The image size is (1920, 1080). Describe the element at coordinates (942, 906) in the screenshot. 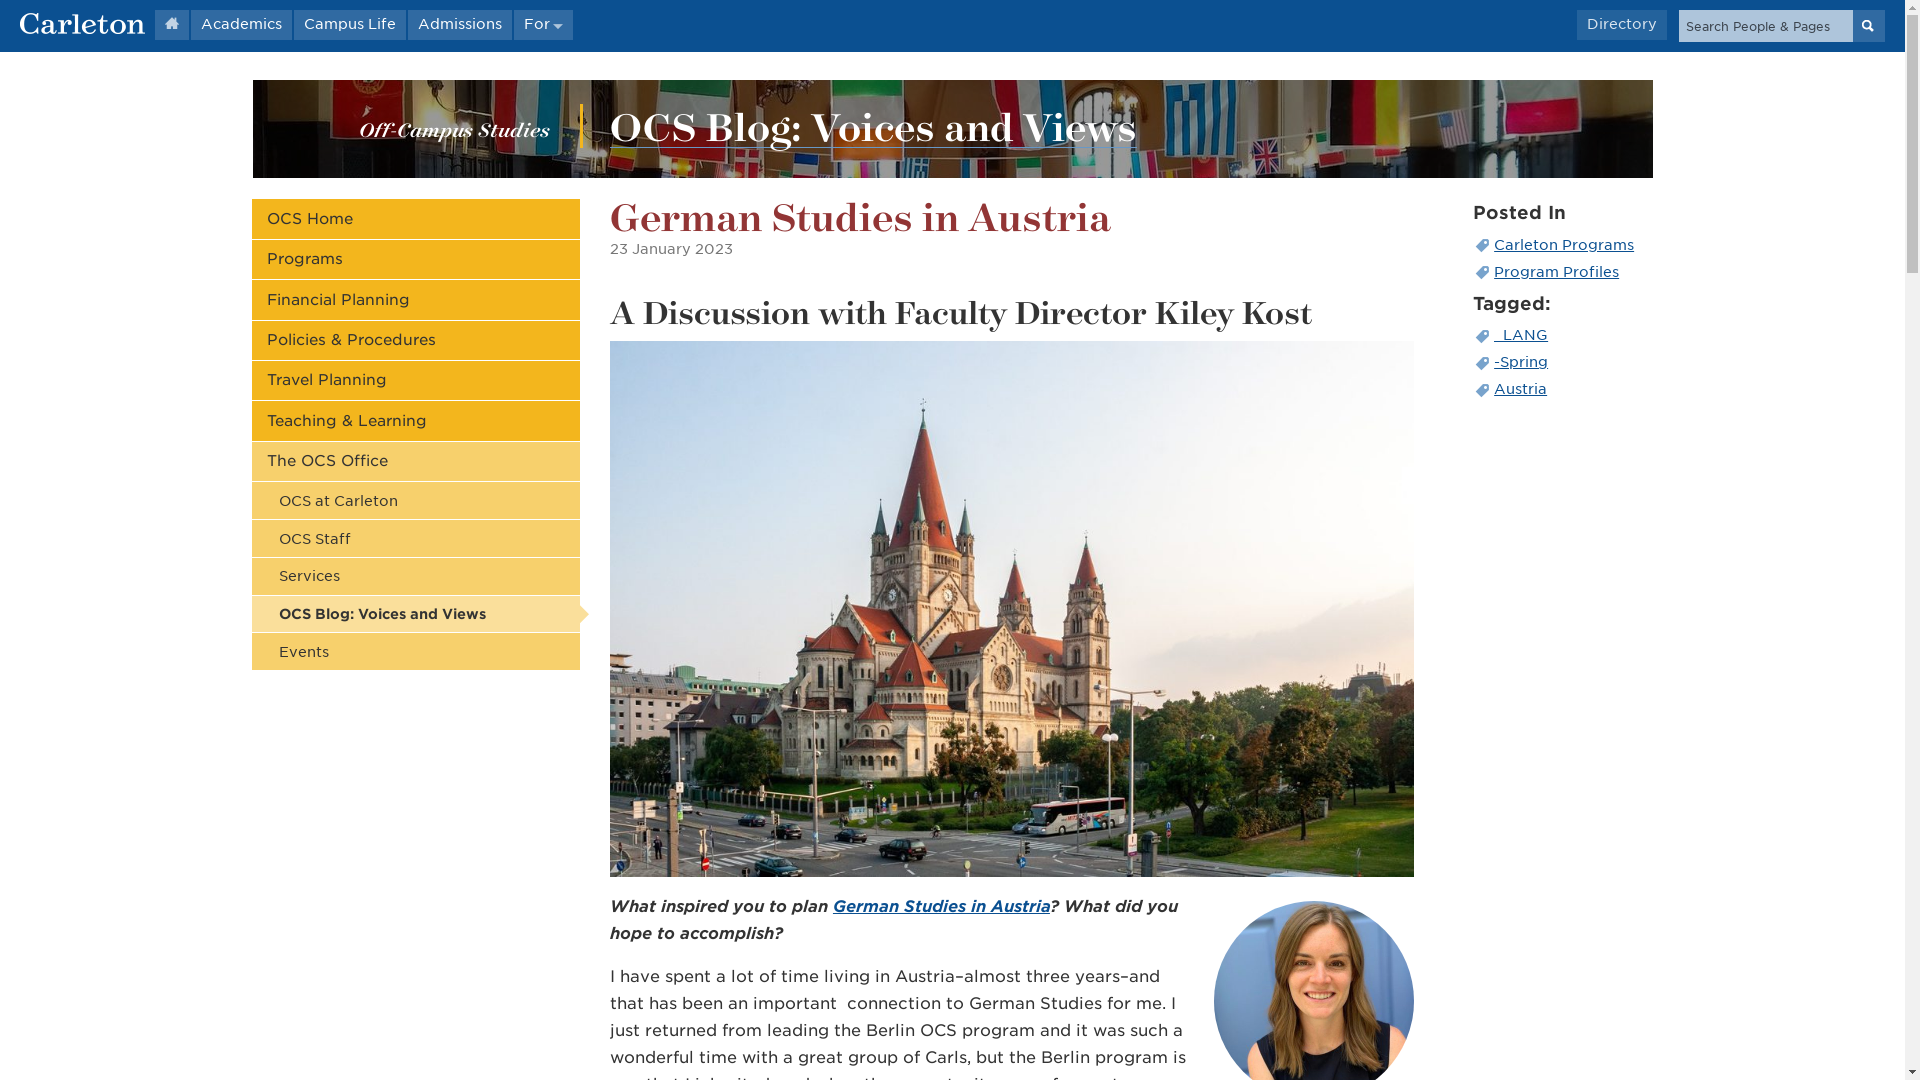

I see `German Studies in Austria` at that location.